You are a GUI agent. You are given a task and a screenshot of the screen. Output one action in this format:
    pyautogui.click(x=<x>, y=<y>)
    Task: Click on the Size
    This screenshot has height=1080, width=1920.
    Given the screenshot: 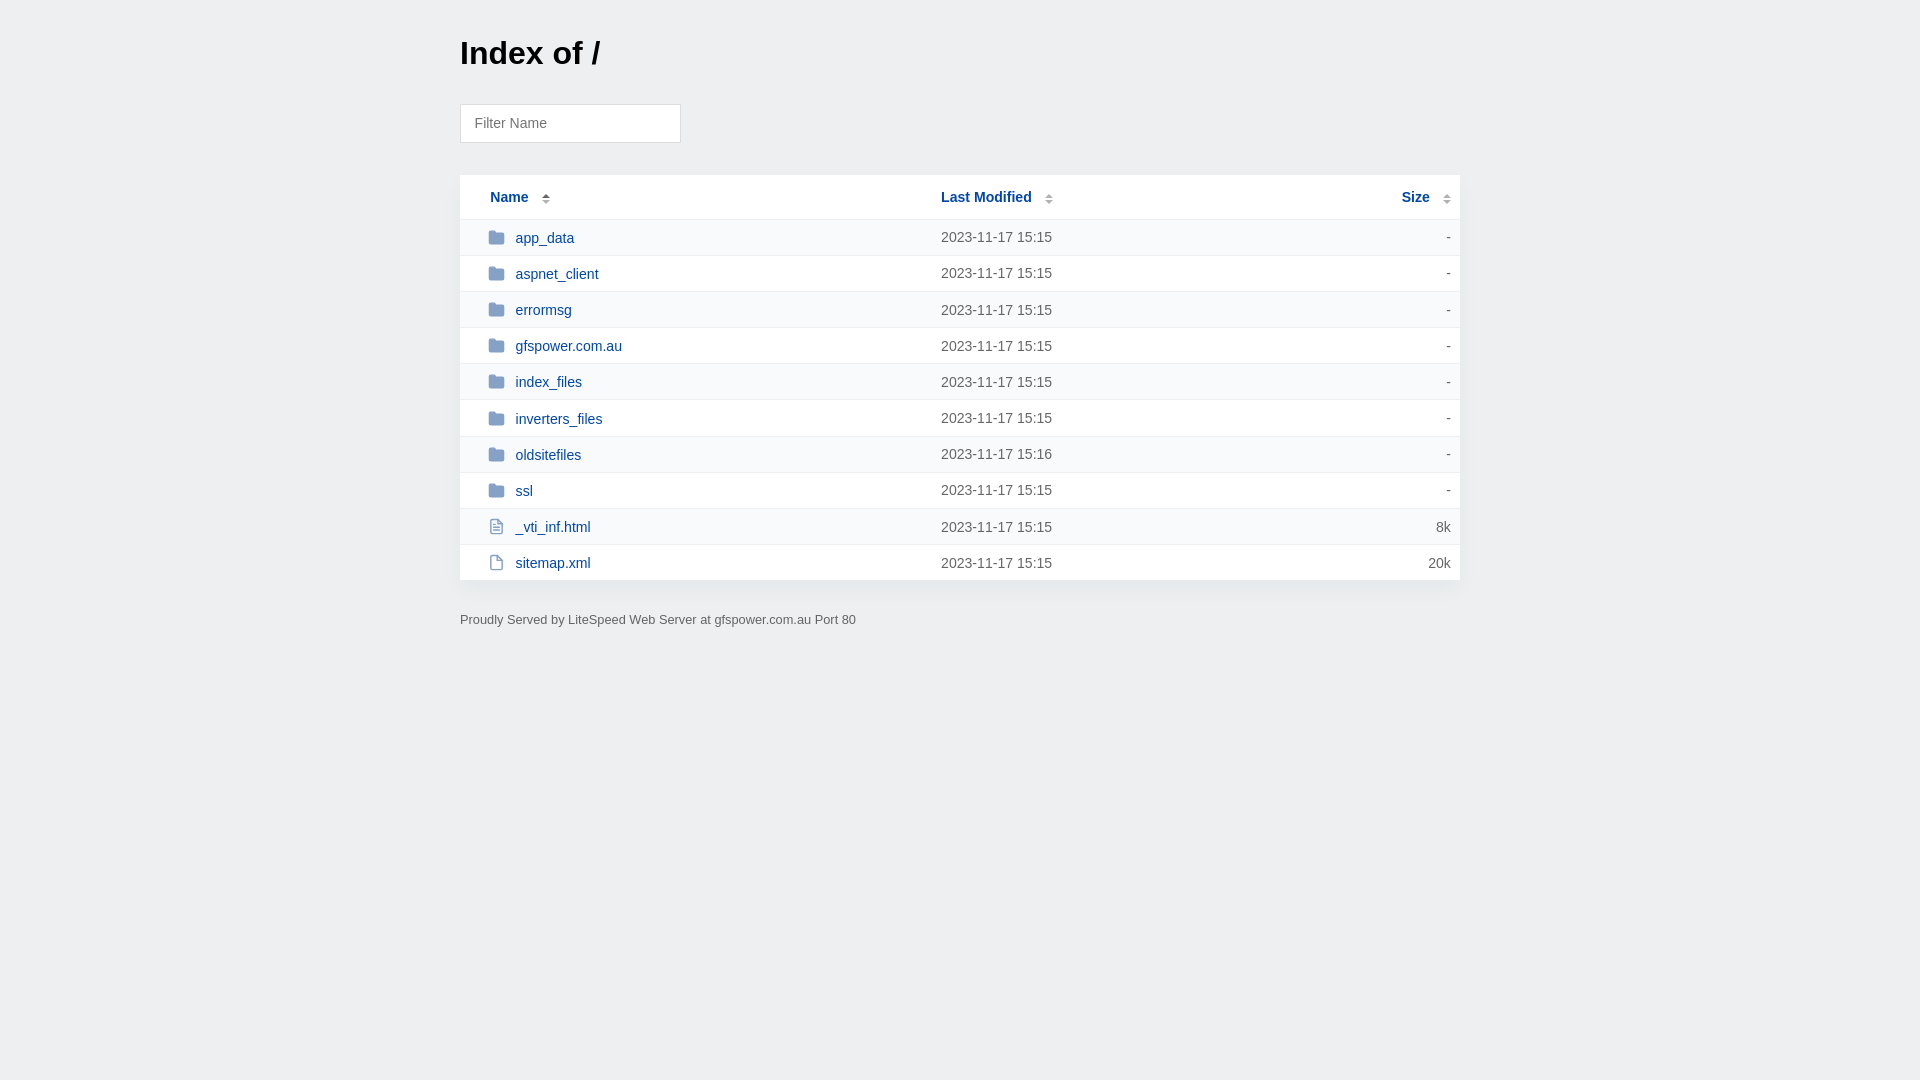 What is the action you would take?
    pyautogui.click(x=1426, y=197)
    